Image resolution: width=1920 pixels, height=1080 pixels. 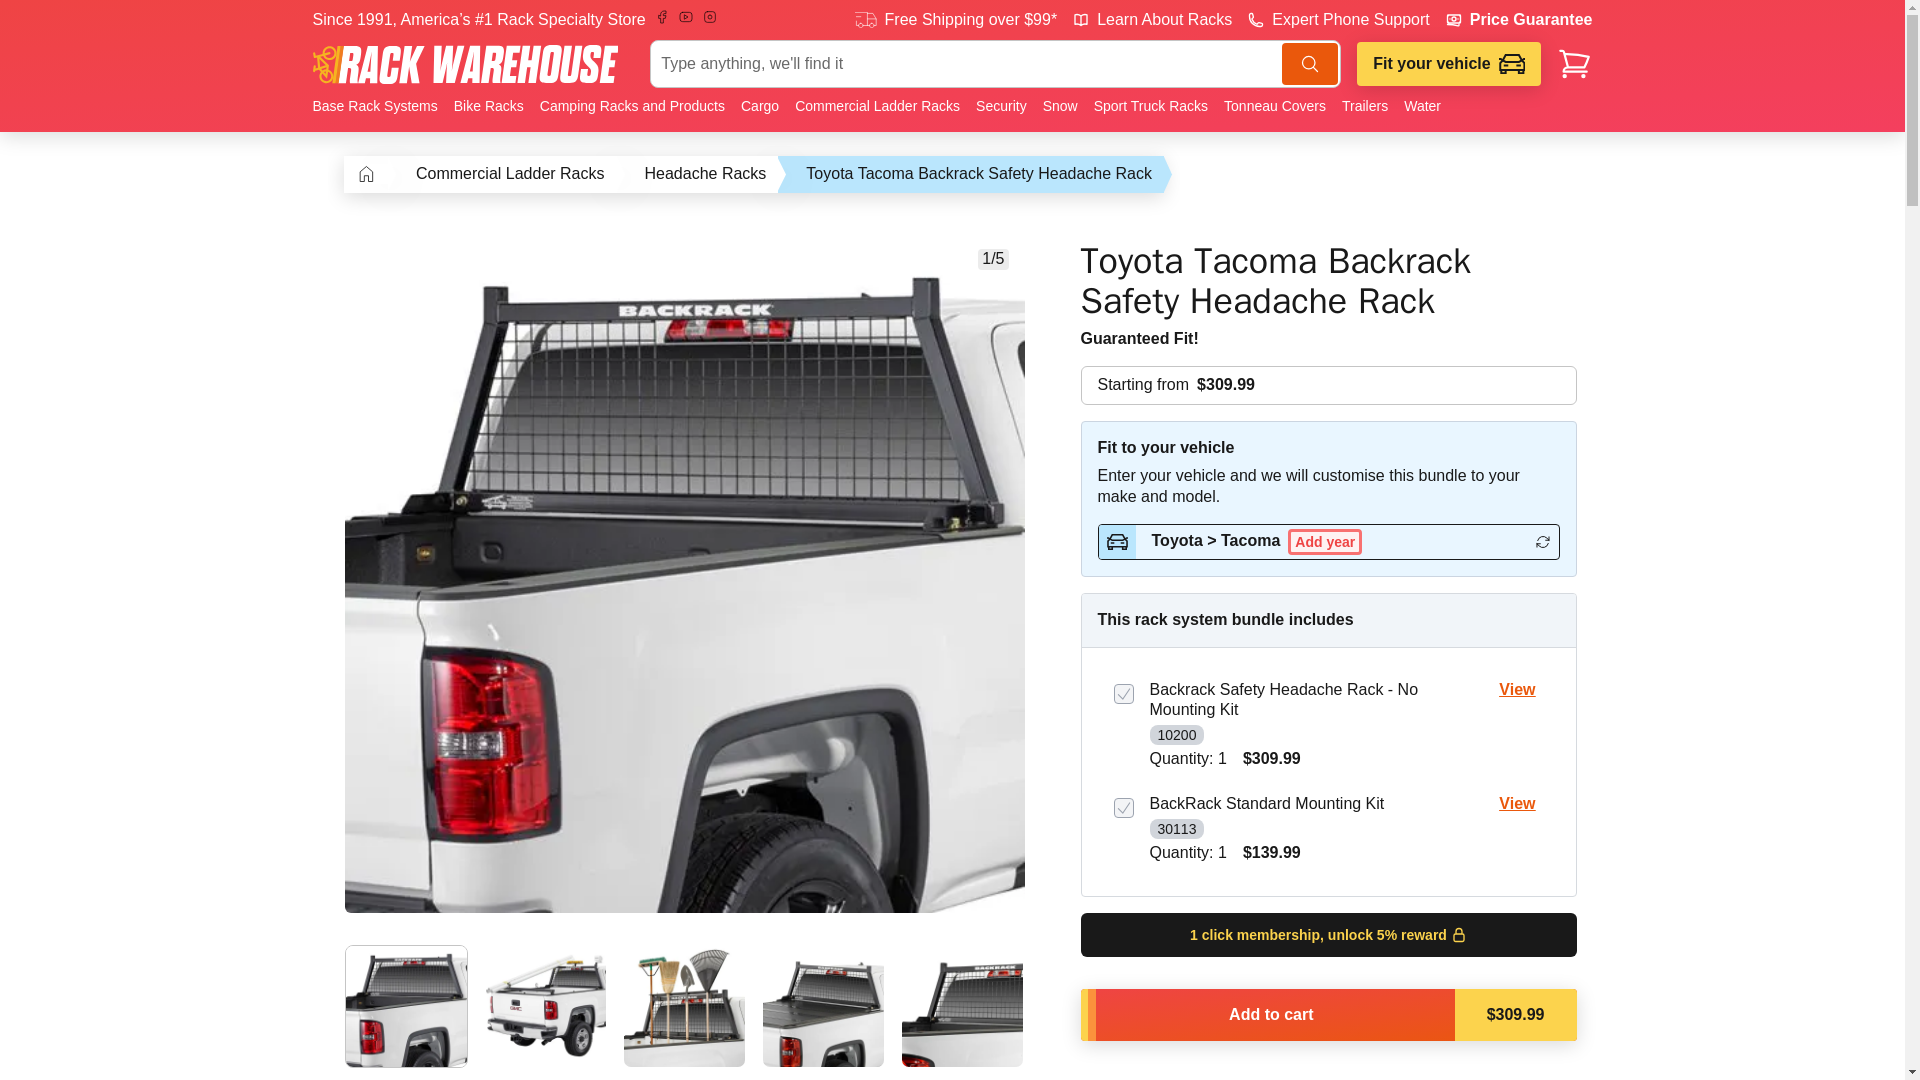 I want to click on Commercial Ladder Racks, so click(x=510, y=174).